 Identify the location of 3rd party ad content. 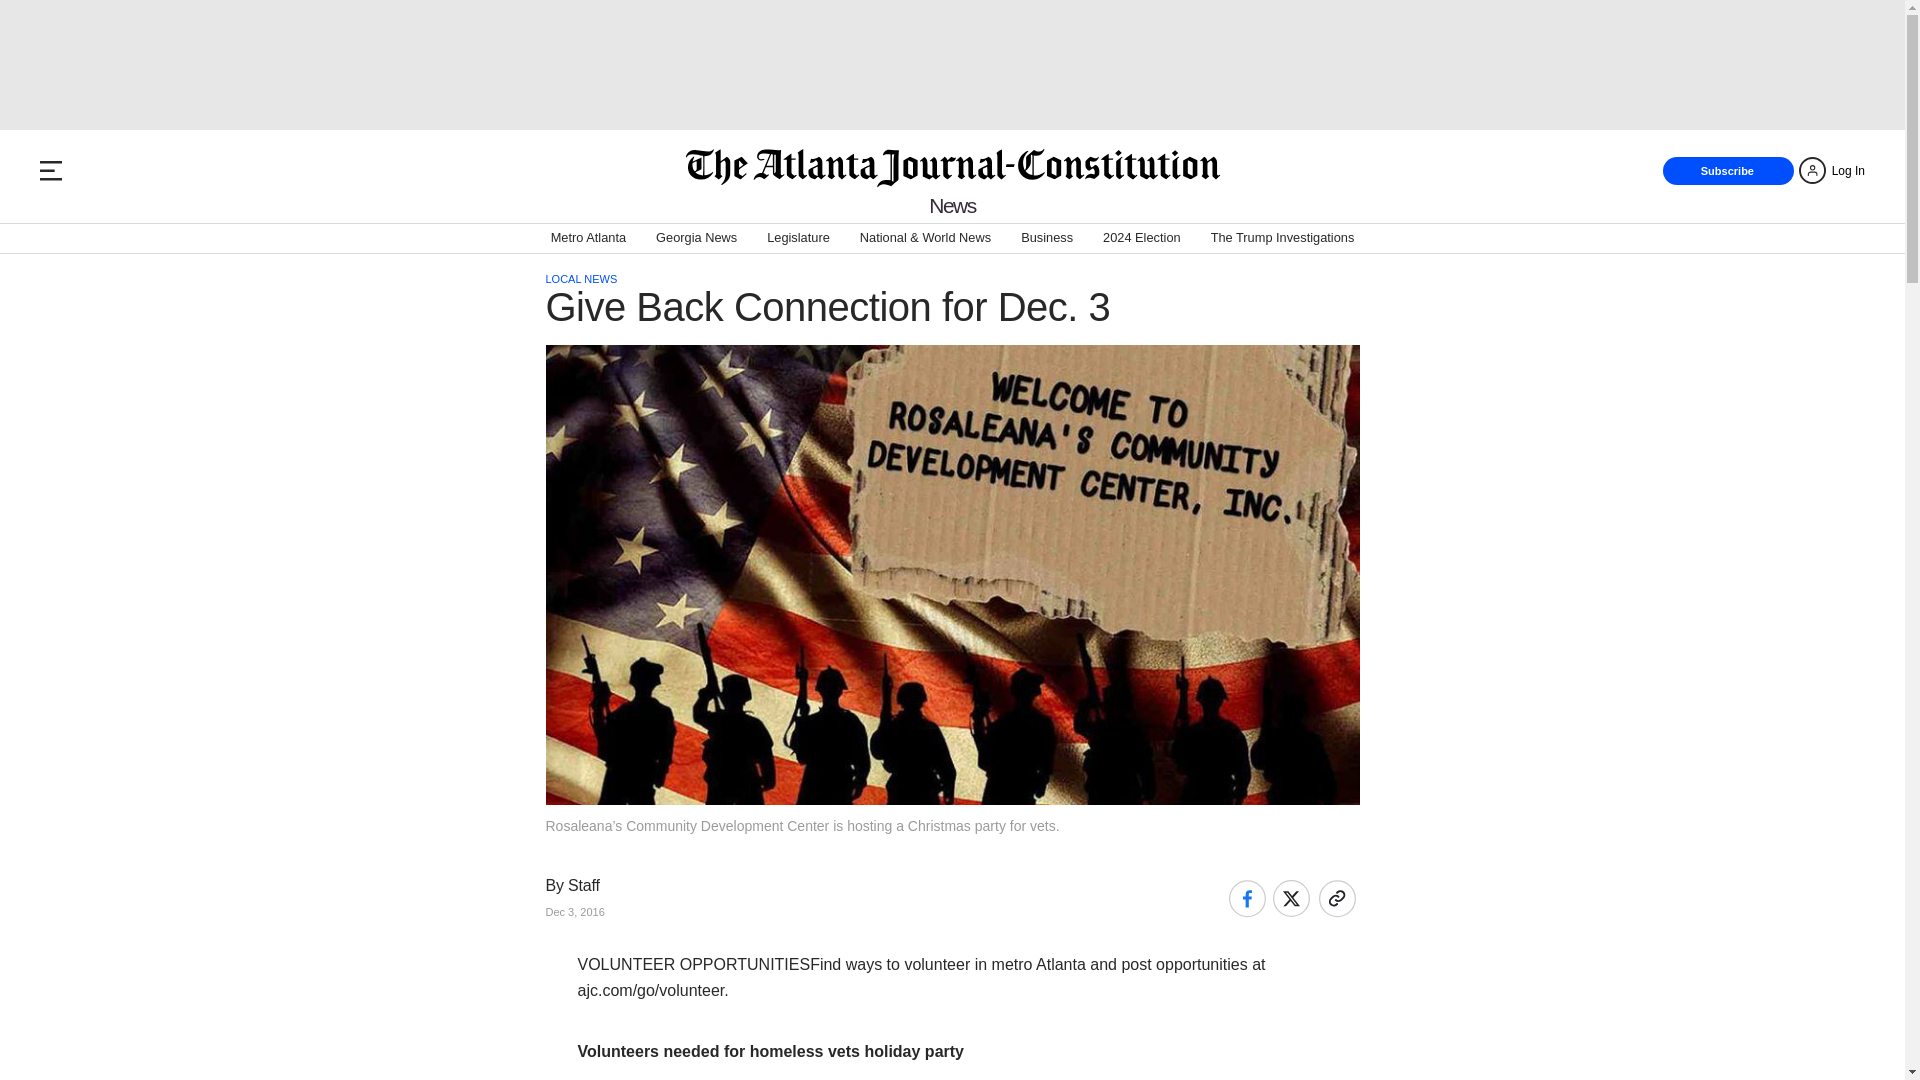
(951, 65).